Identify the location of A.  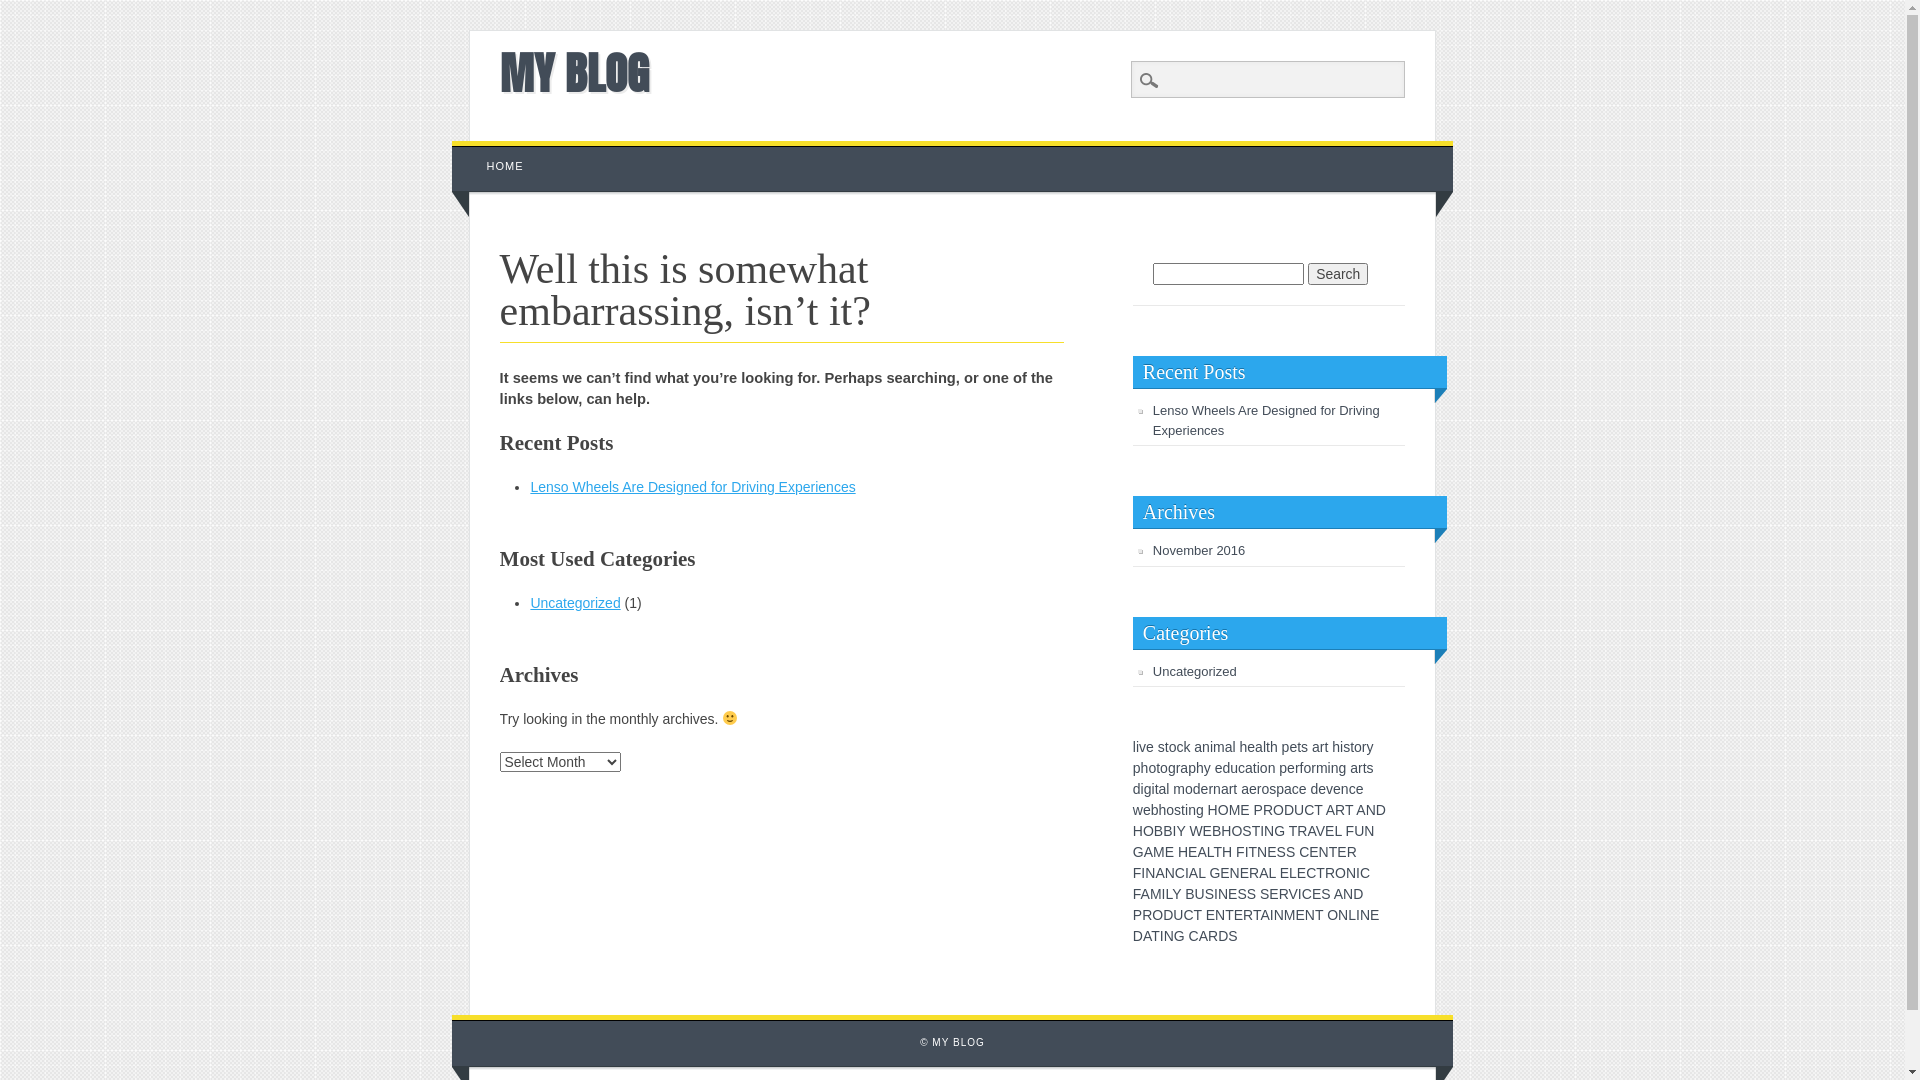
(1360, 810).